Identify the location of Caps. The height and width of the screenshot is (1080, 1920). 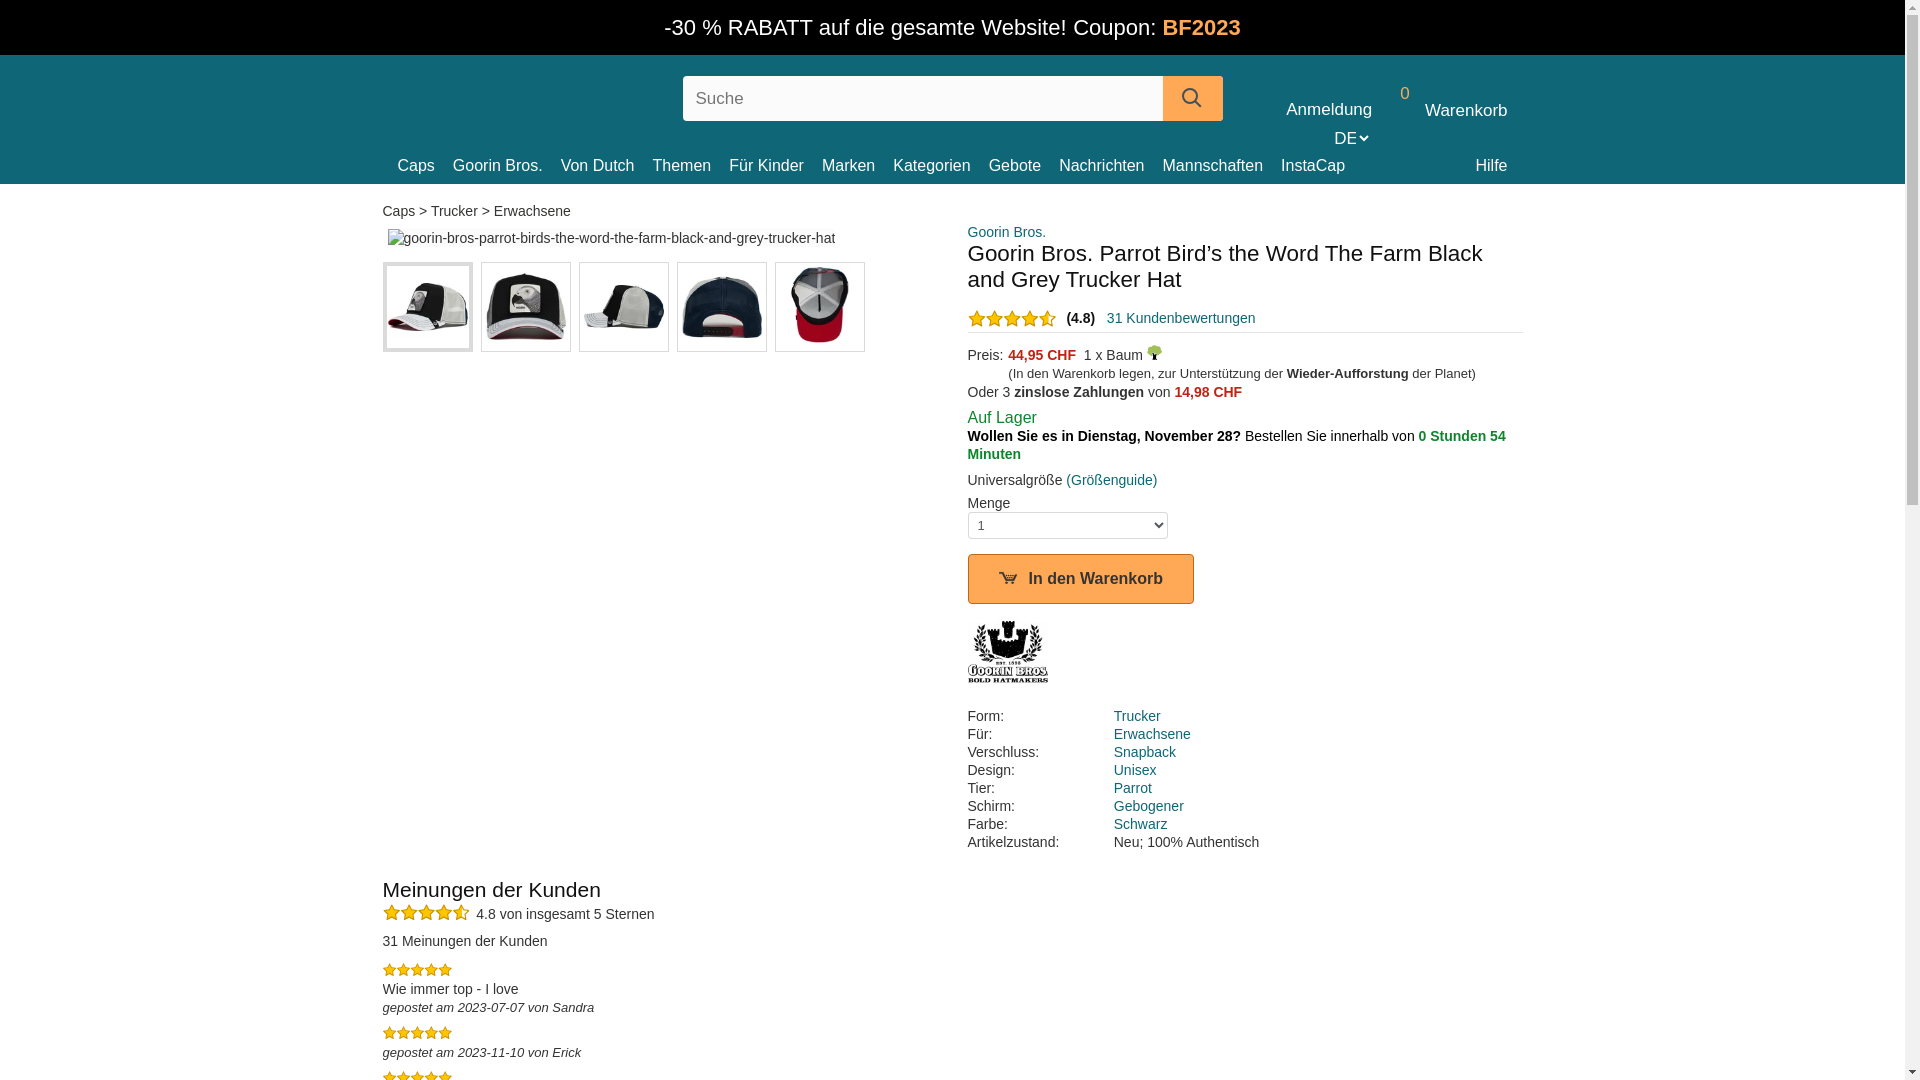
(400, 211).